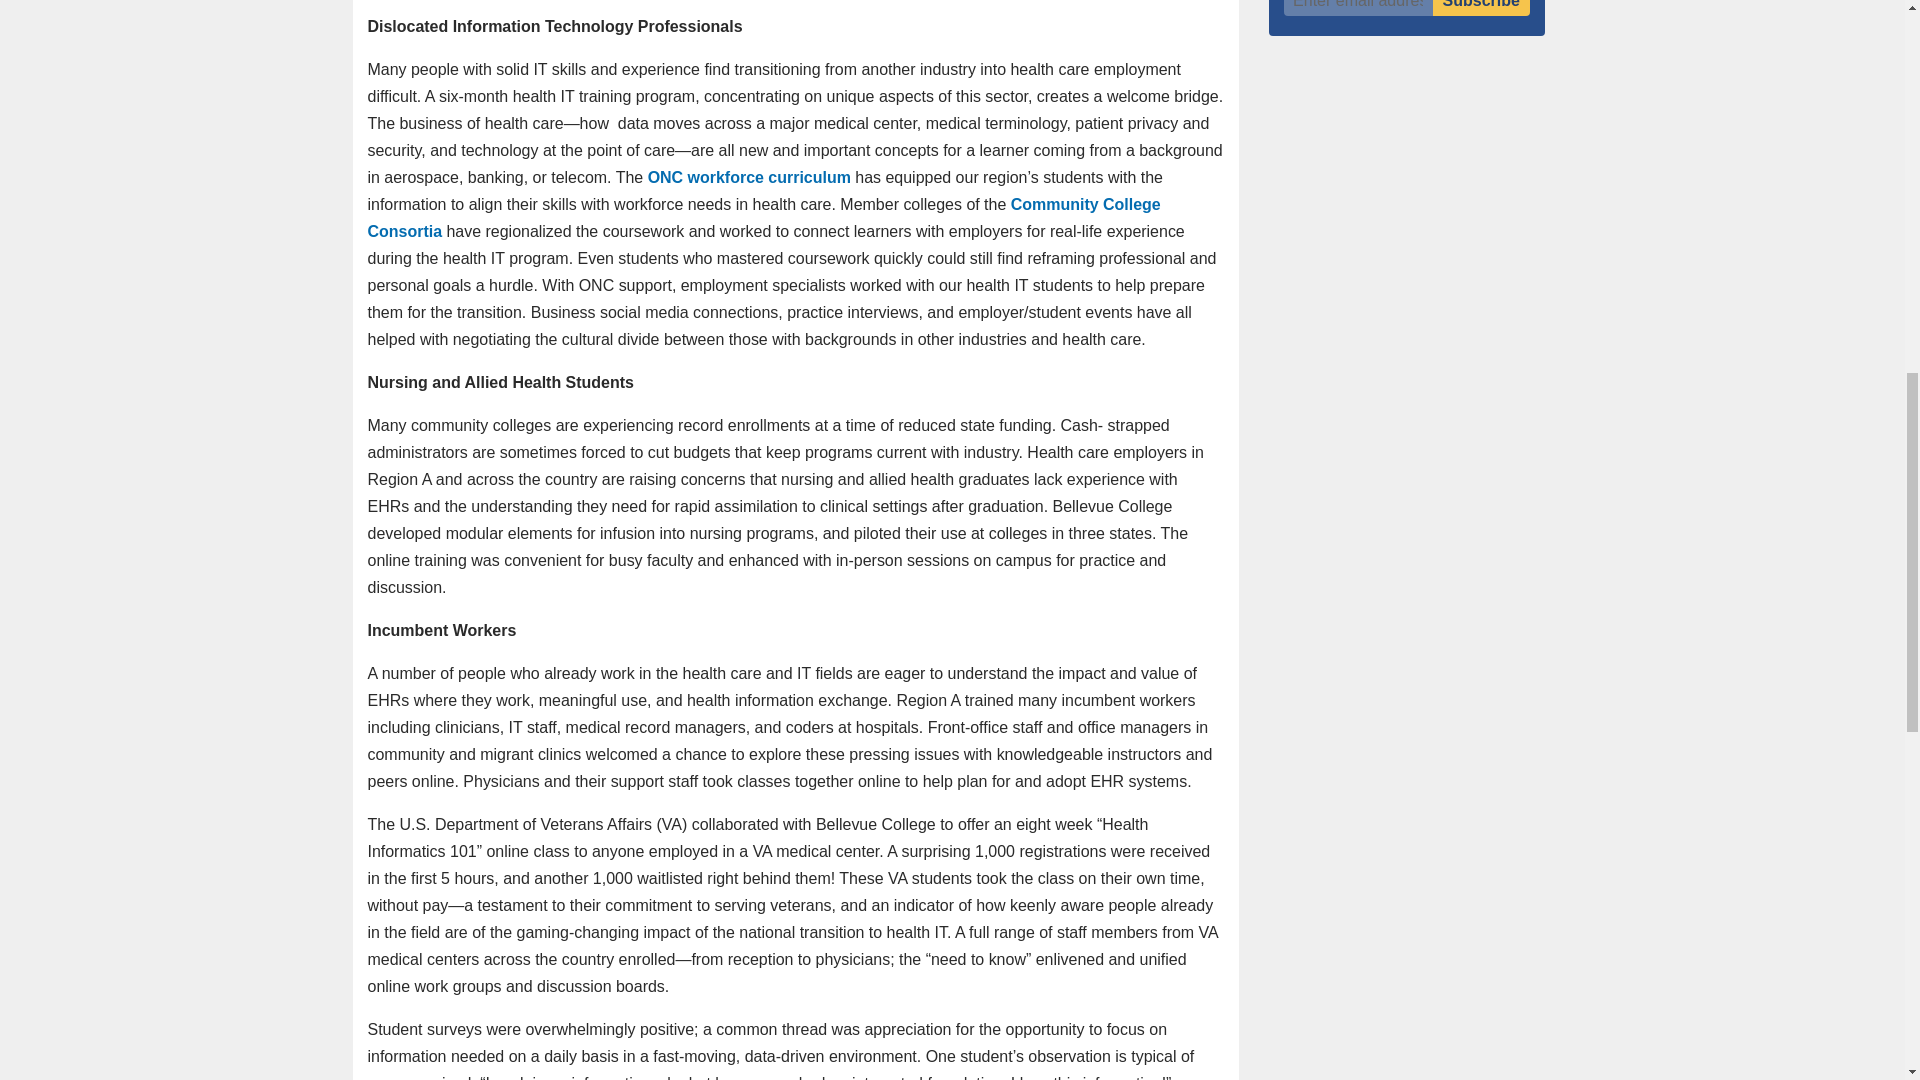  Describe the element at coordinates (764, 217) in the screenshot. I see `Community College Consortia` at that location.